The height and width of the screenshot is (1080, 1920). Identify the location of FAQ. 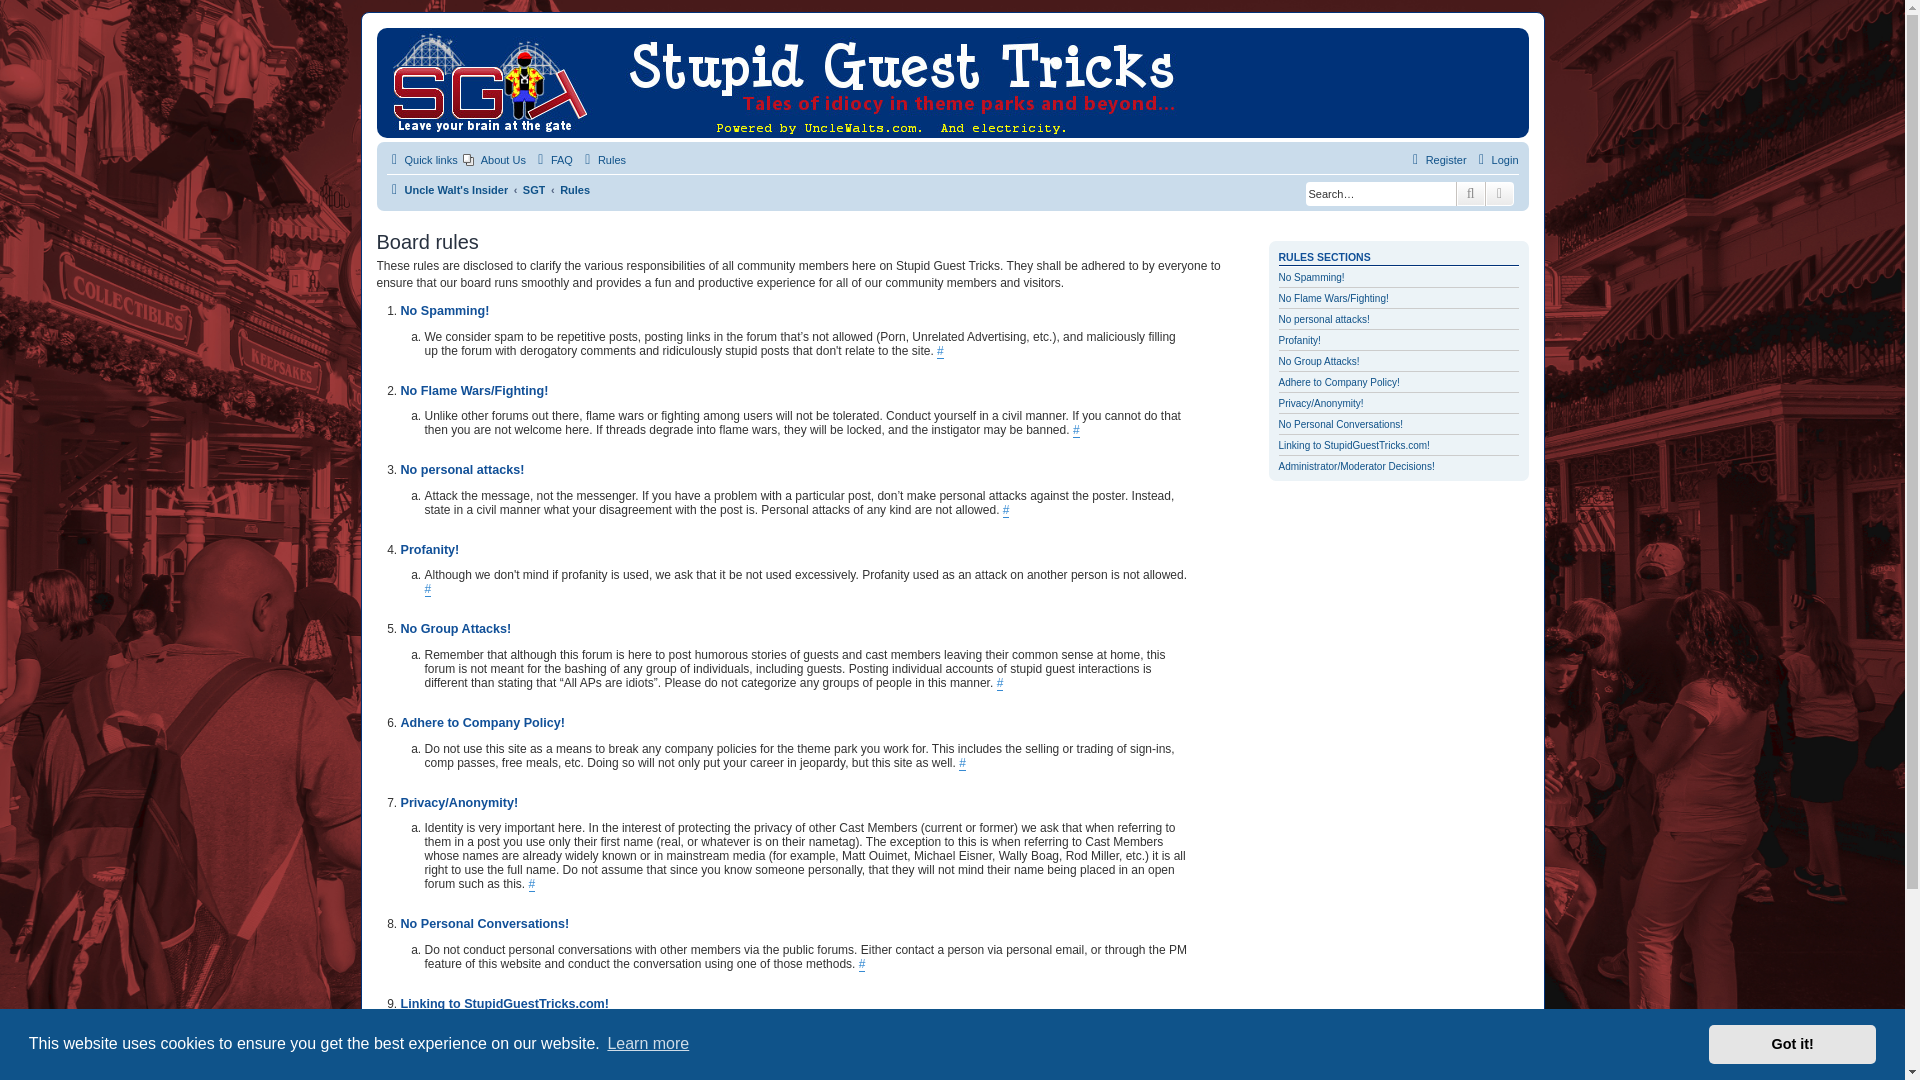
(552, 159).